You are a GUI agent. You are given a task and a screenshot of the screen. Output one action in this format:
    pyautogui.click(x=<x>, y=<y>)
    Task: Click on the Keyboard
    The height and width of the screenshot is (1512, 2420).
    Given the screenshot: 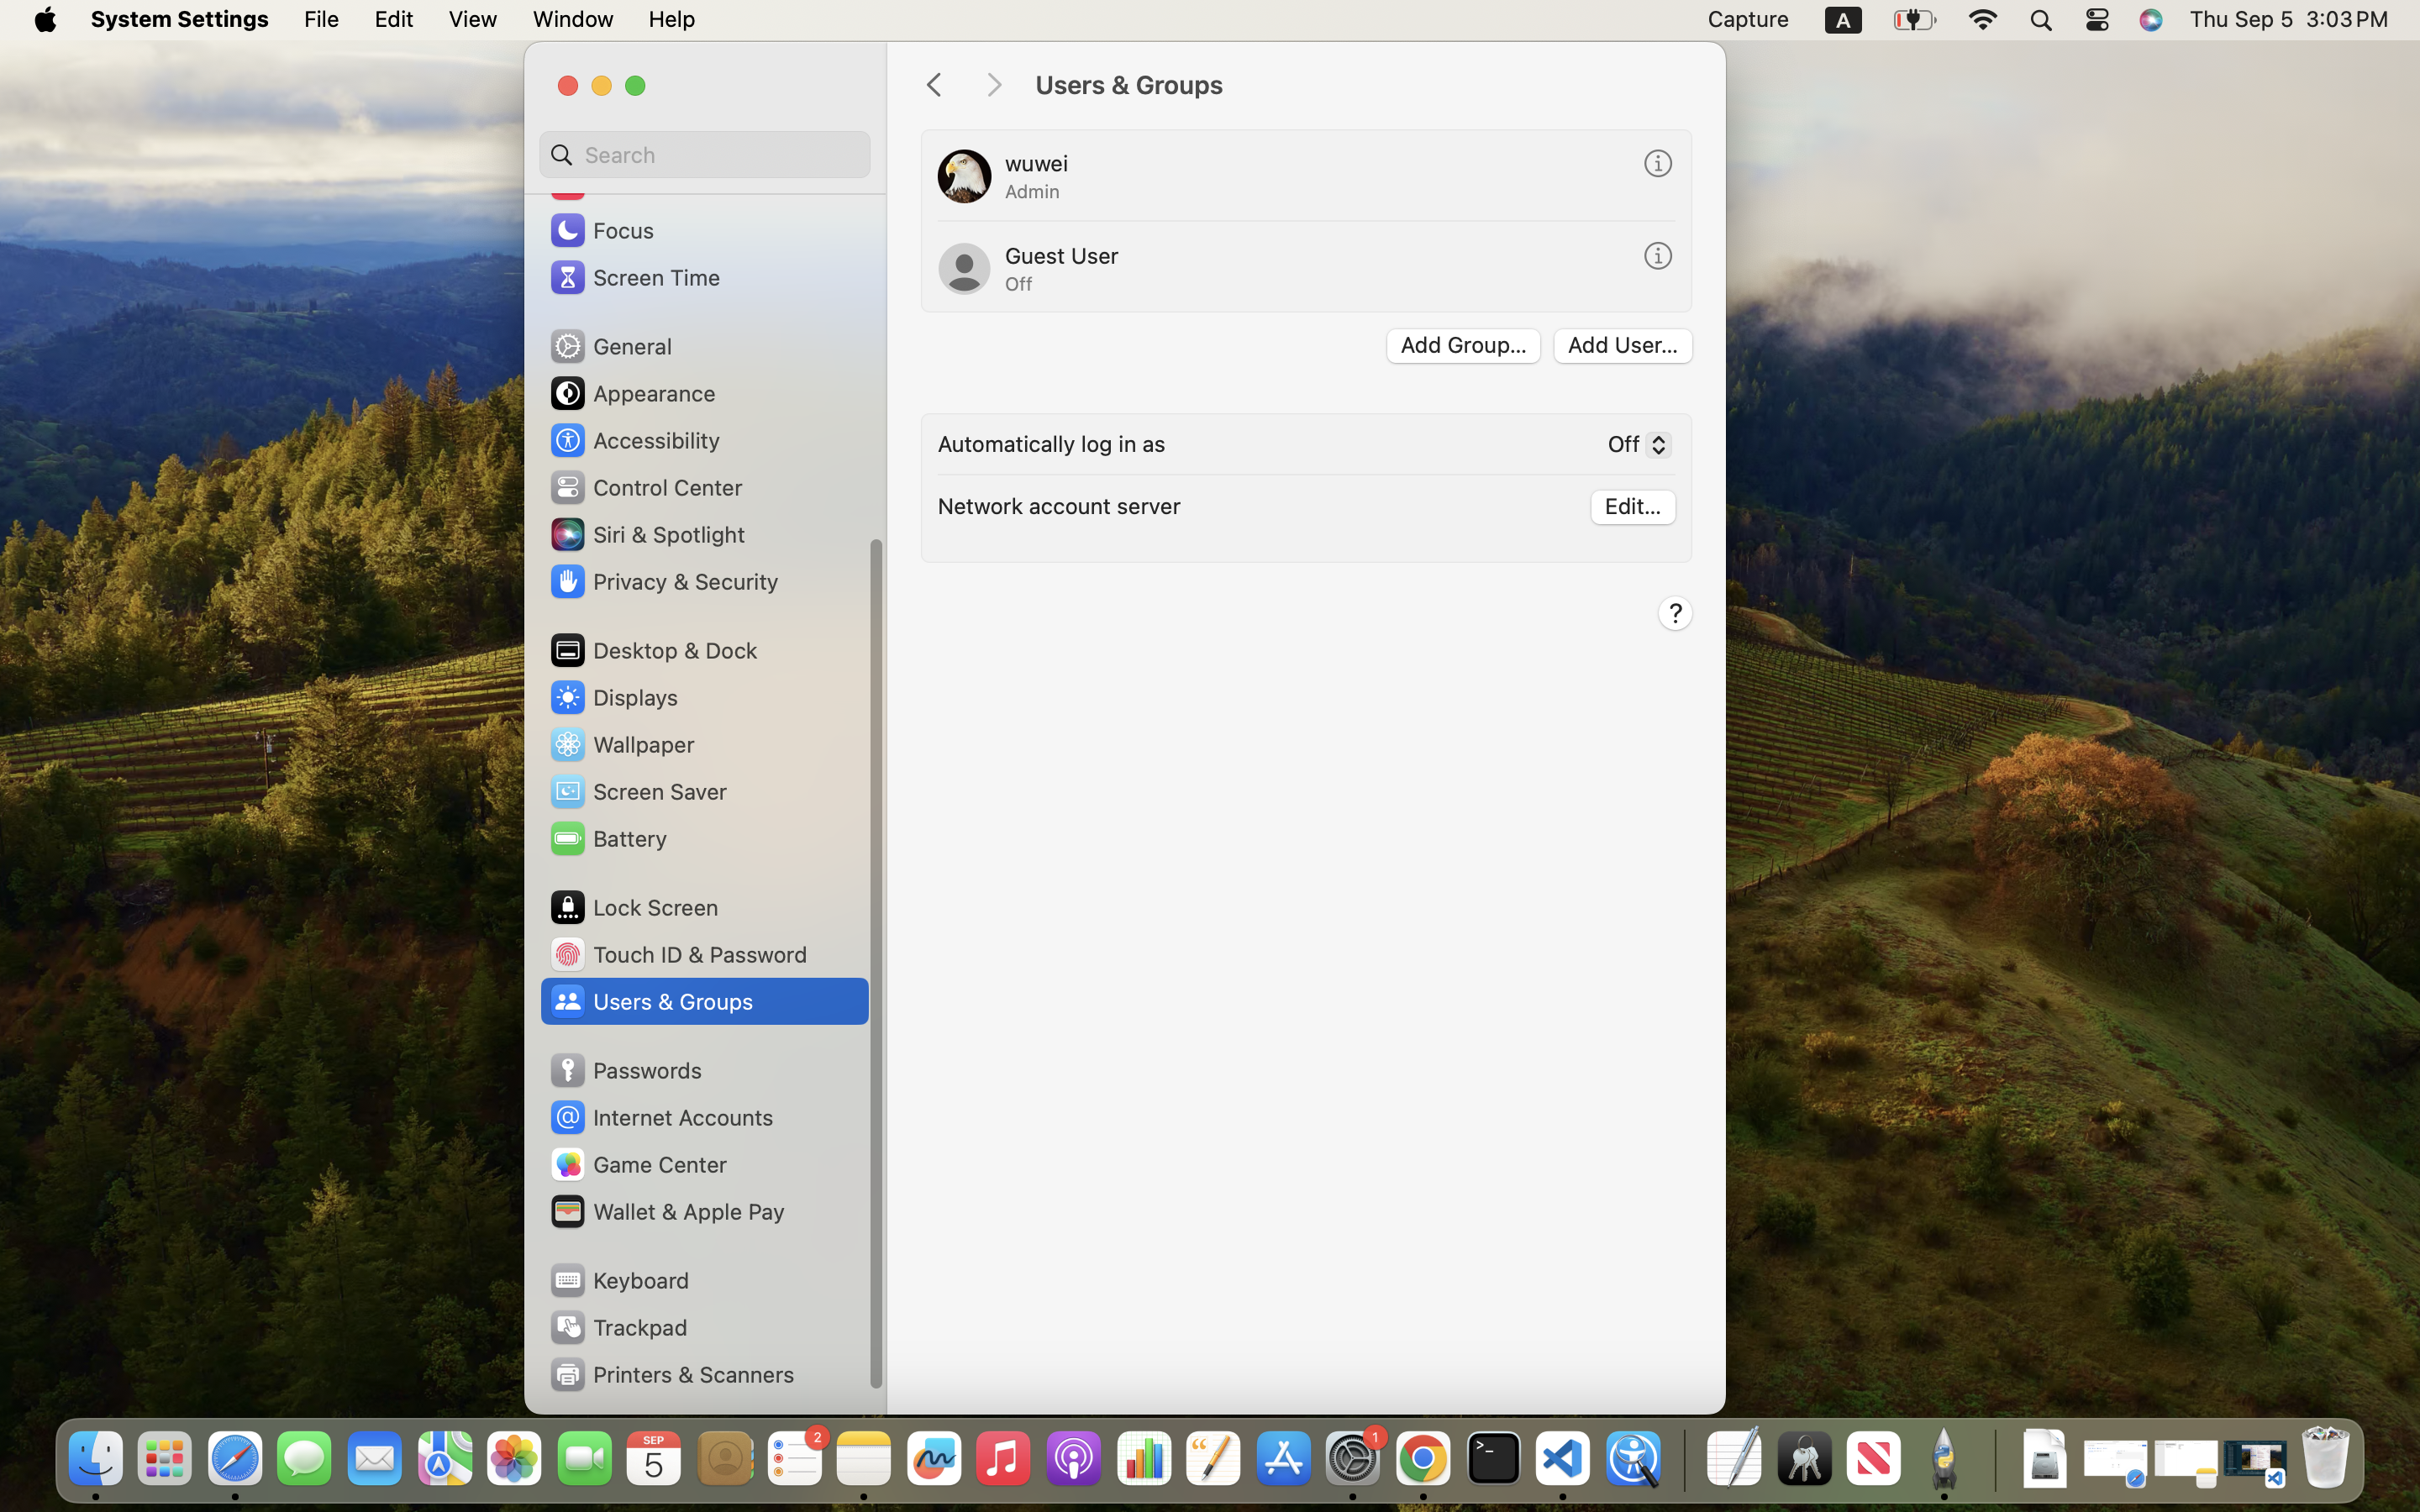 What is the action you would take?
    pyautogui.click(x=618, y=1280)
    